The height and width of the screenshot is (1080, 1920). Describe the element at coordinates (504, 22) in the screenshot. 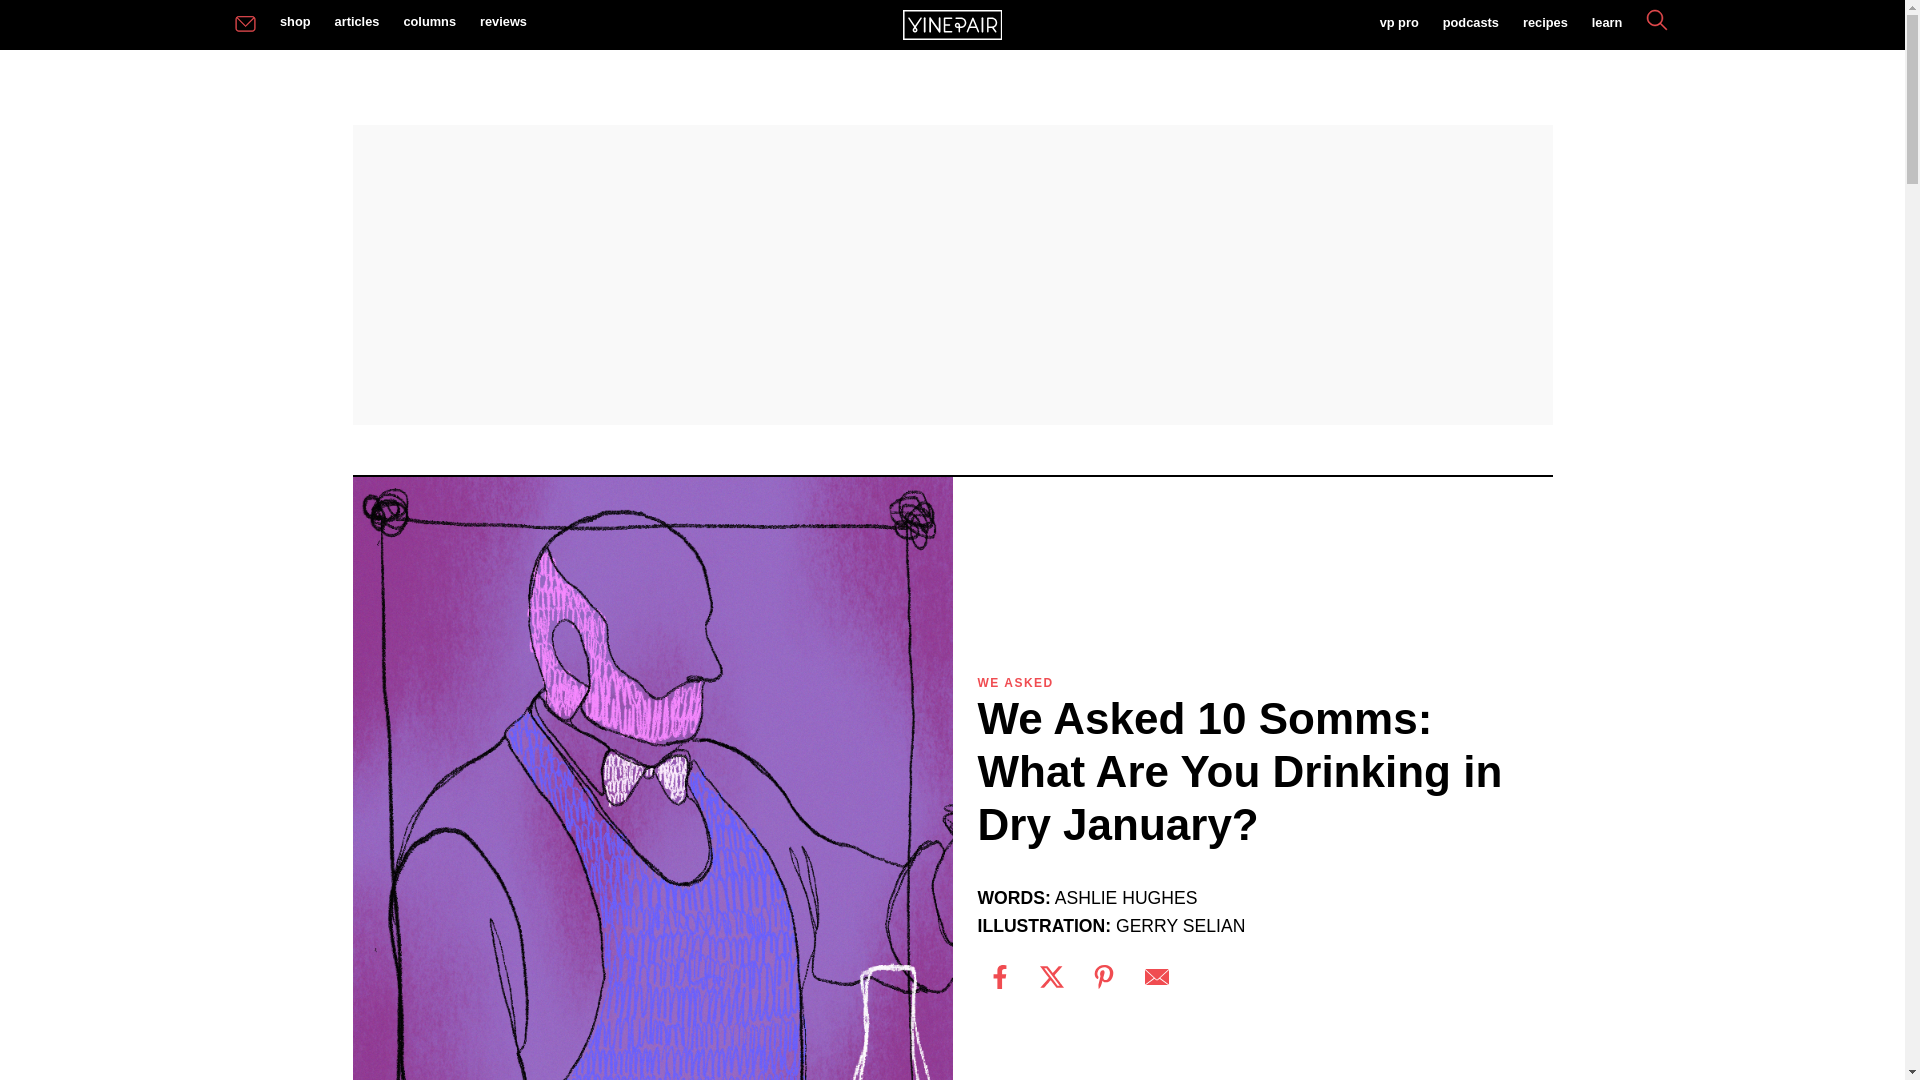

I see `reviews` at that location.